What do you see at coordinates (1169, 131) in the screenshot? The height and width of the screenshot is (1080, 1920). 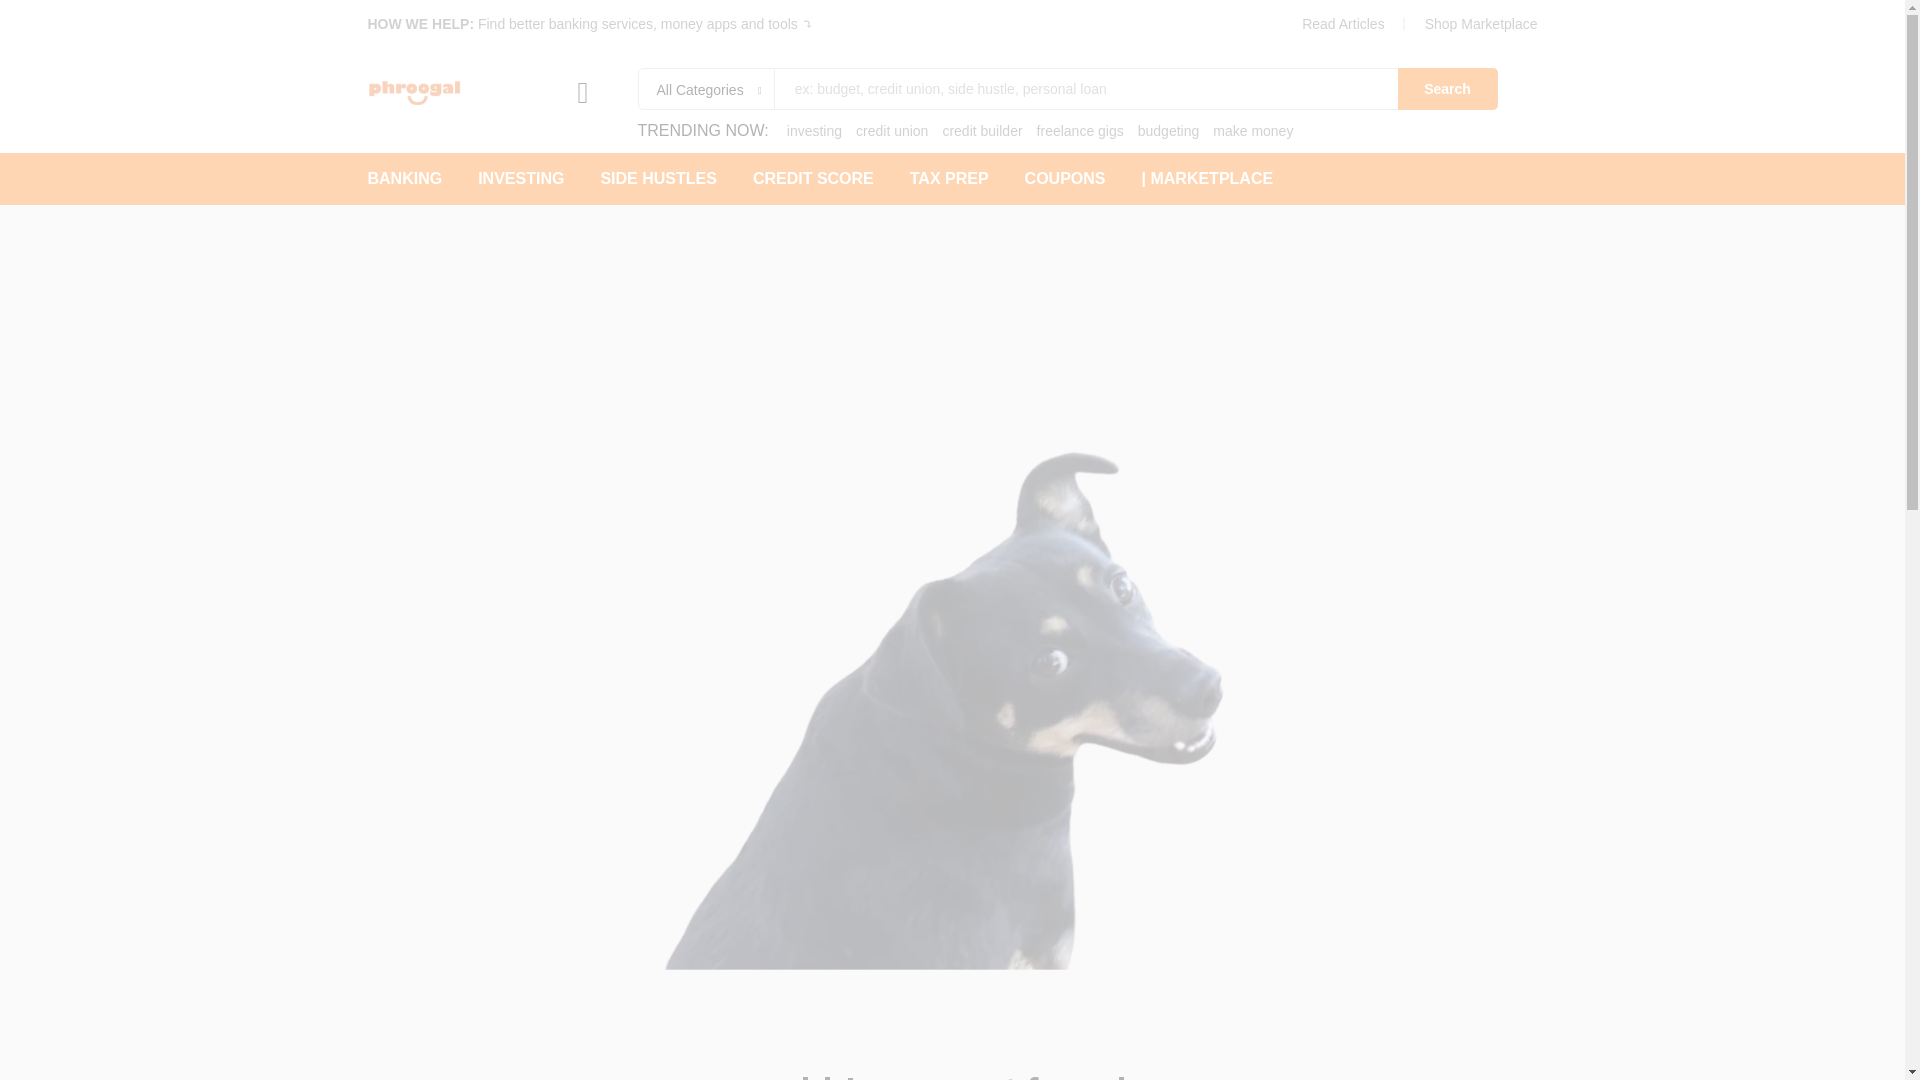 I see `budgeting` at bounding box center [1169, 131].